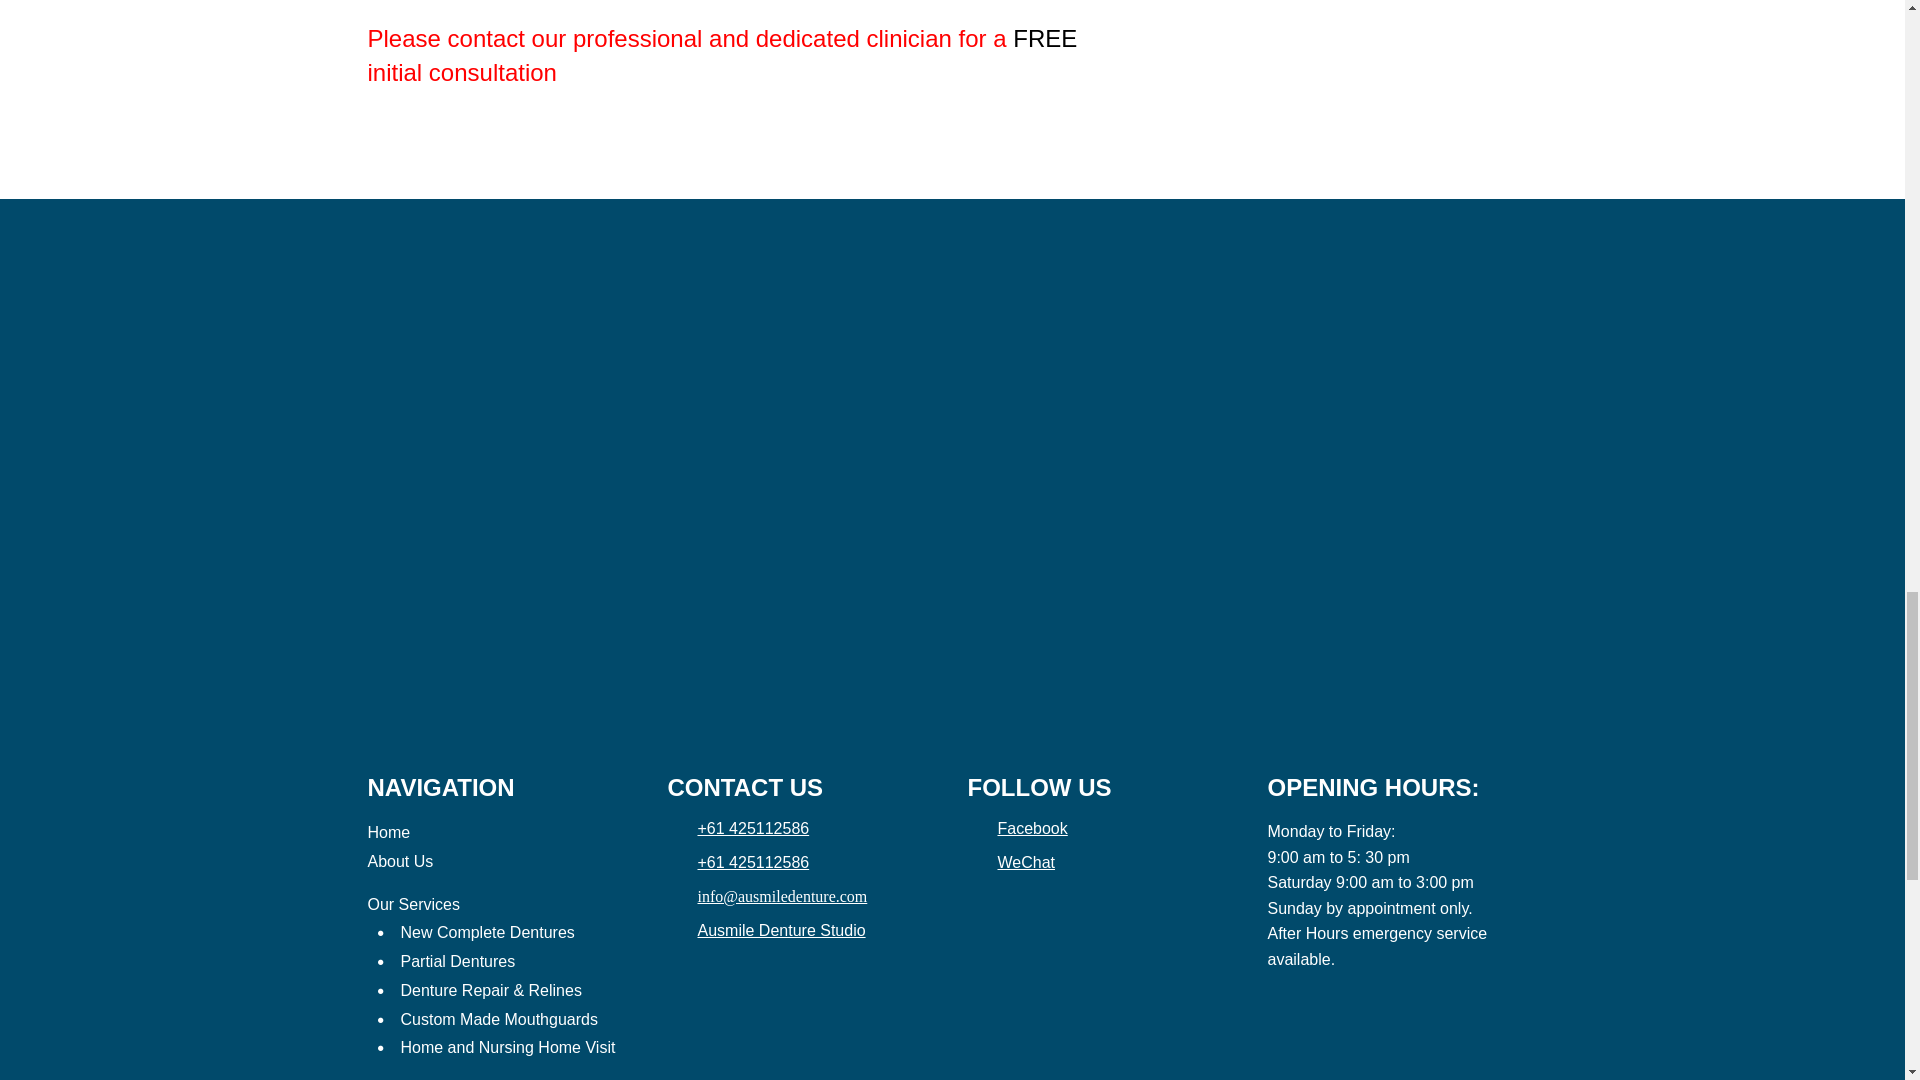  Describe the element at coordinates (506, 1048) in the screenshot. I see `Home and Nursing Home Visit` at that location.